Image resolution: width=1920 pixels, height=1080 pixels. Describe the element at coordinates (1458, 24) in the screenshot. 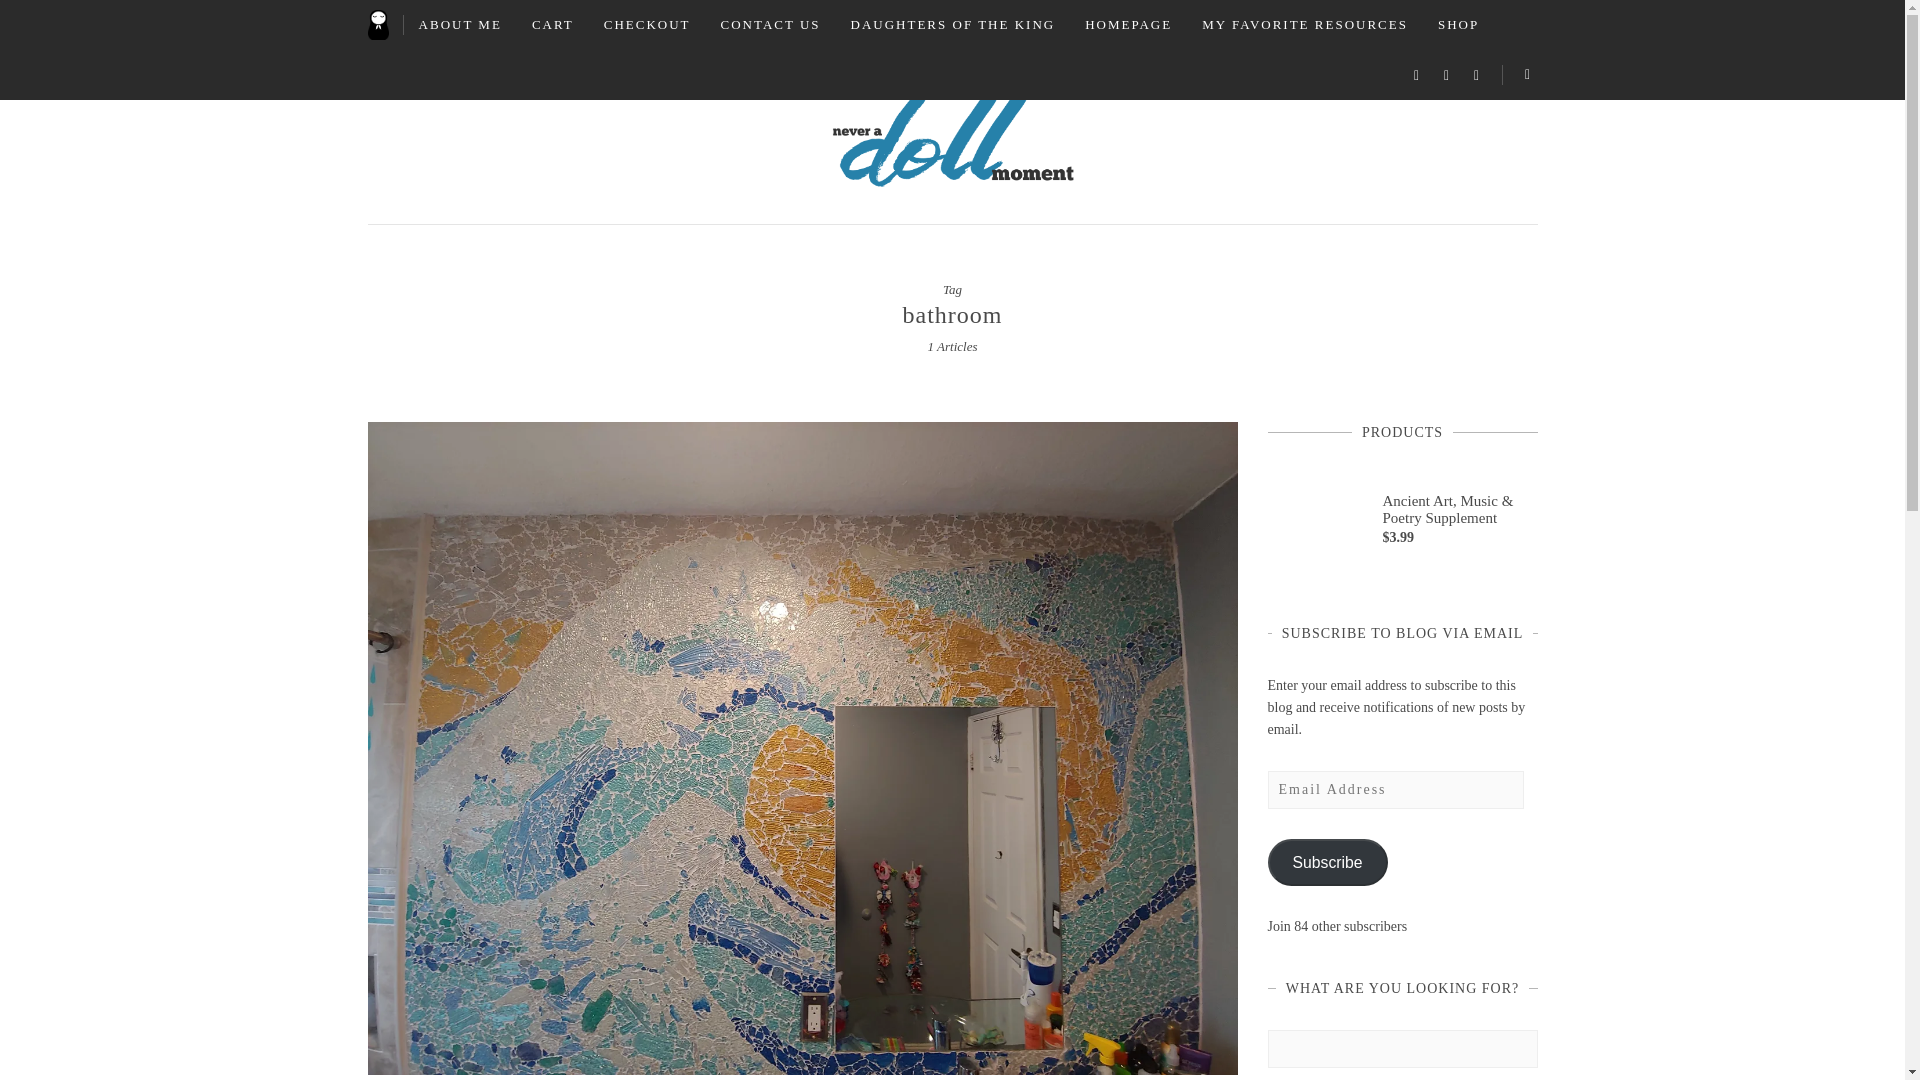

I see `SHOP` at that location.